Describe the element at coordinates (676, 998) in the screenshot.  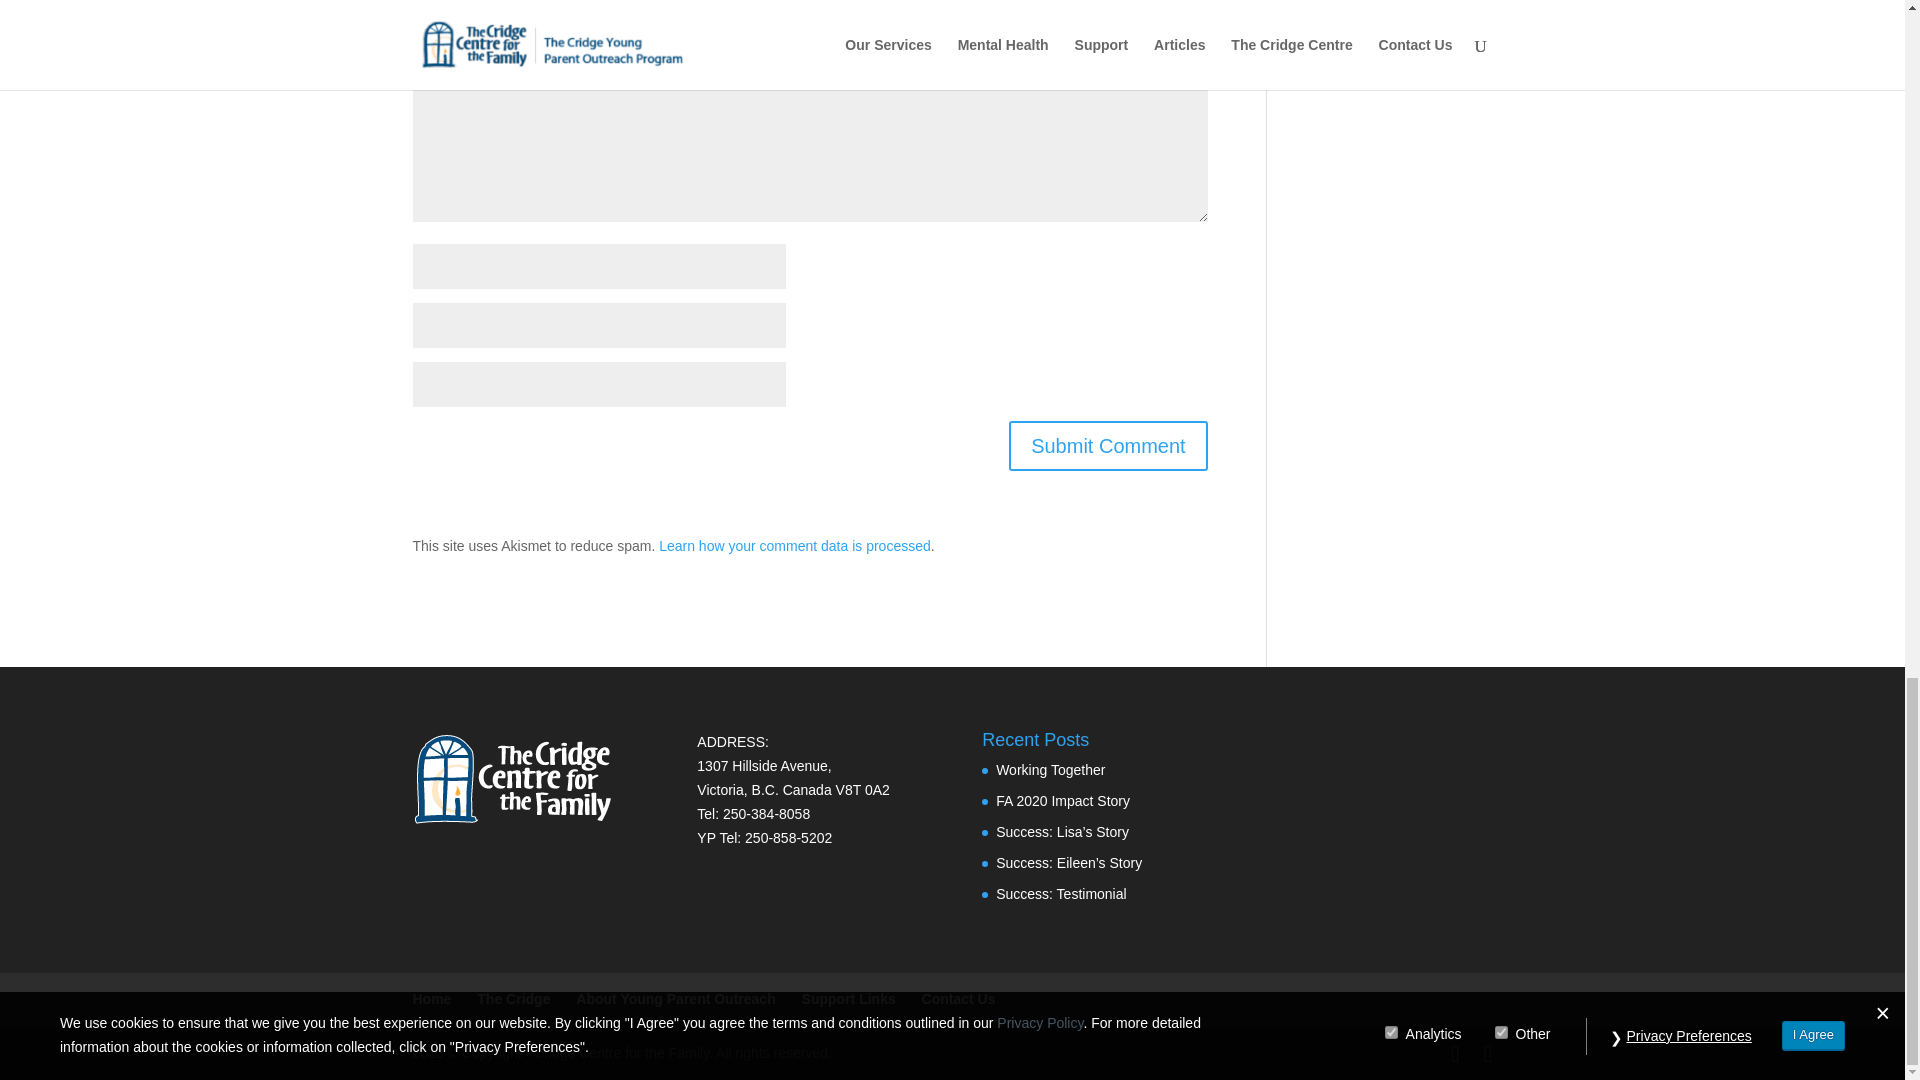
I see `About Young Parent Outreach` at that location.